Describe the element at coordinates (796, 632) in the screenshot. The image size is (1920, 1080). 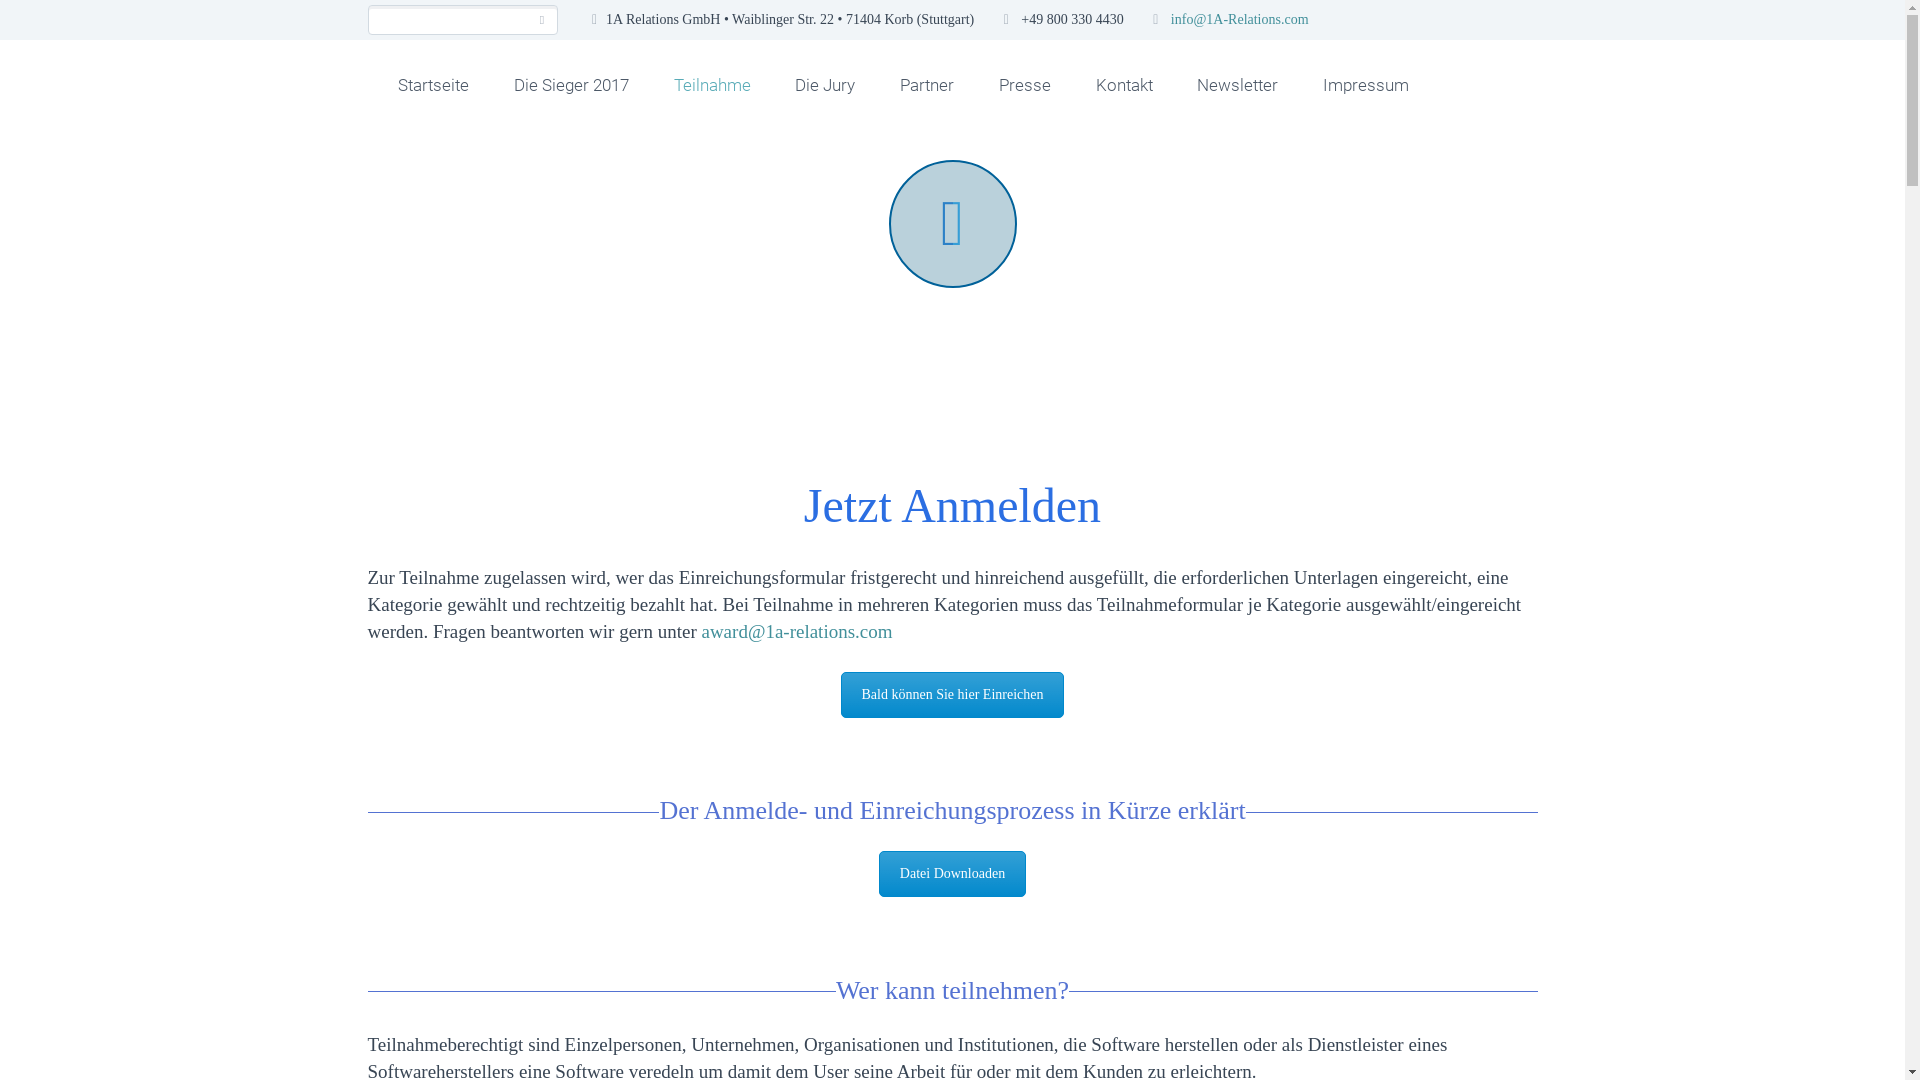
I see `award@1a-relations.com` at that location.